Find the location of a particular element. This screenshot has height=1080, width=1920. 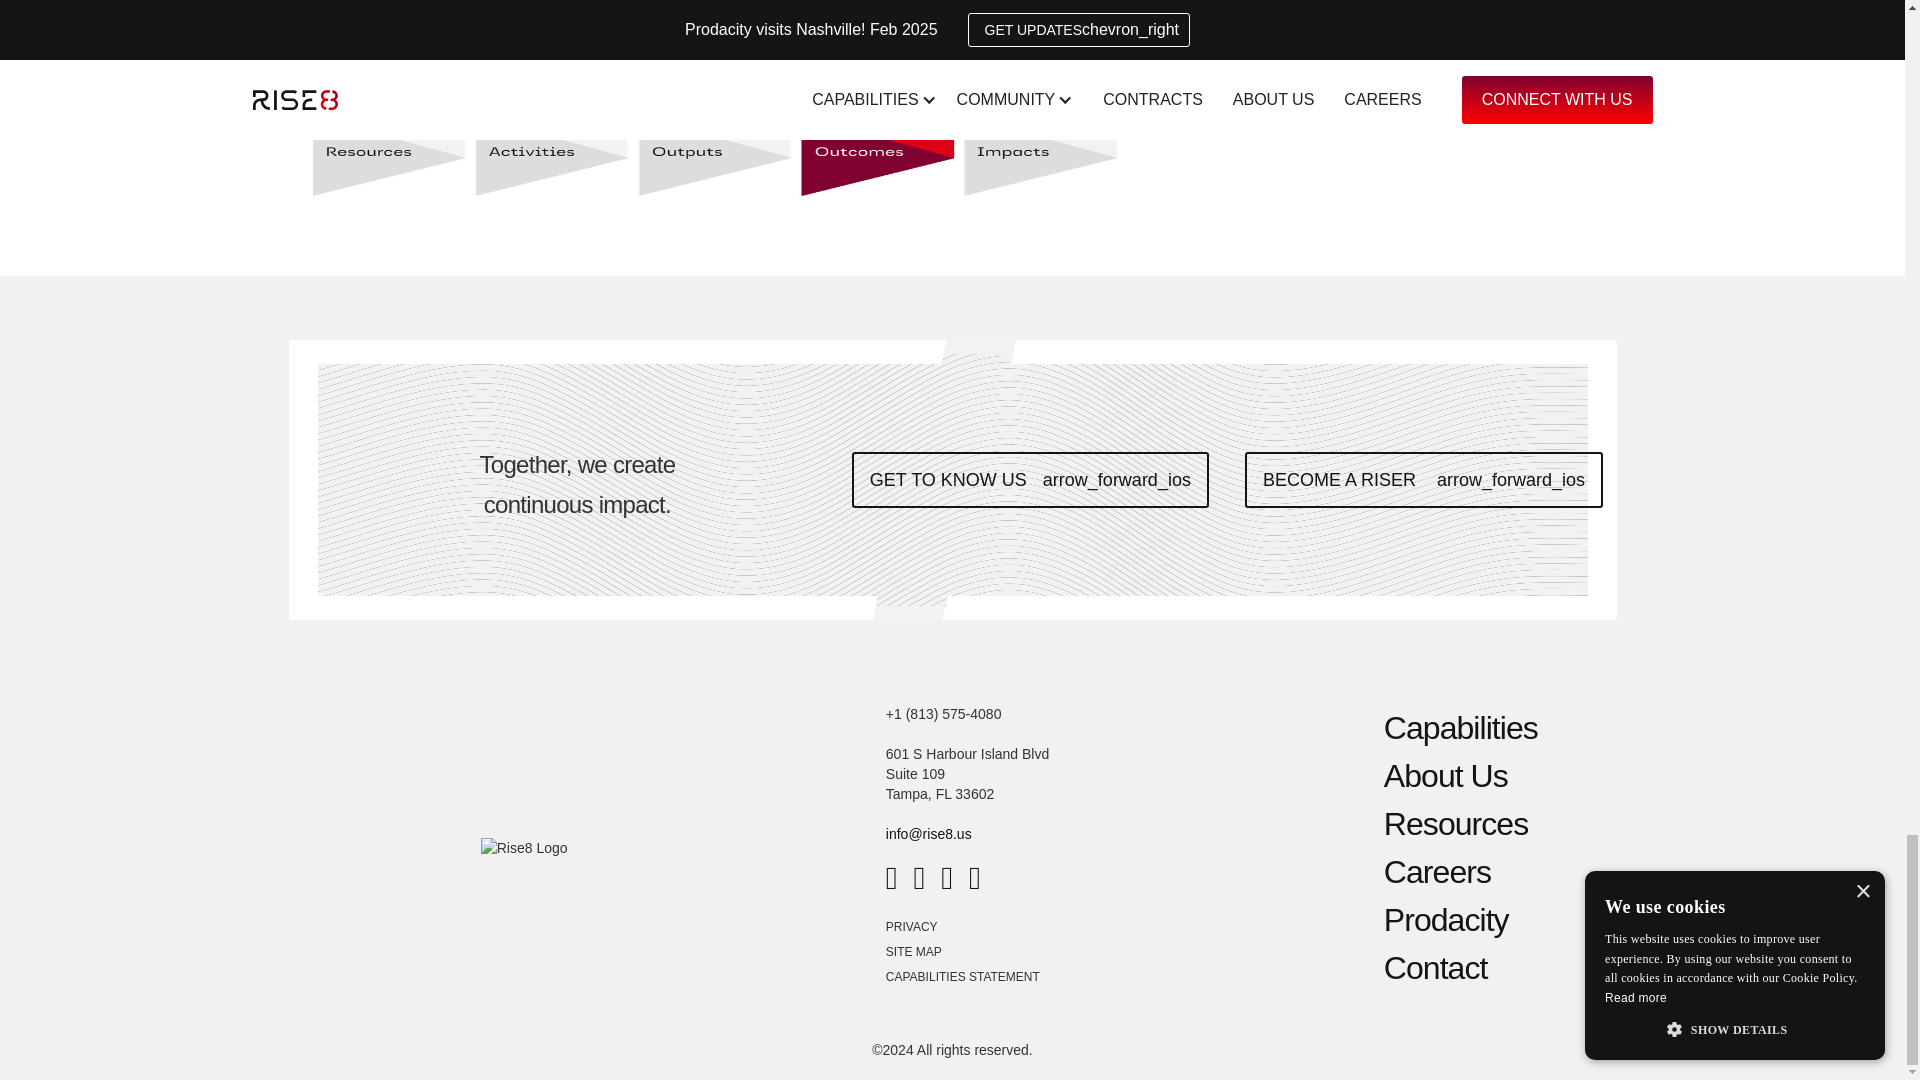

PRIVACY is located at coordinates (912, 928).